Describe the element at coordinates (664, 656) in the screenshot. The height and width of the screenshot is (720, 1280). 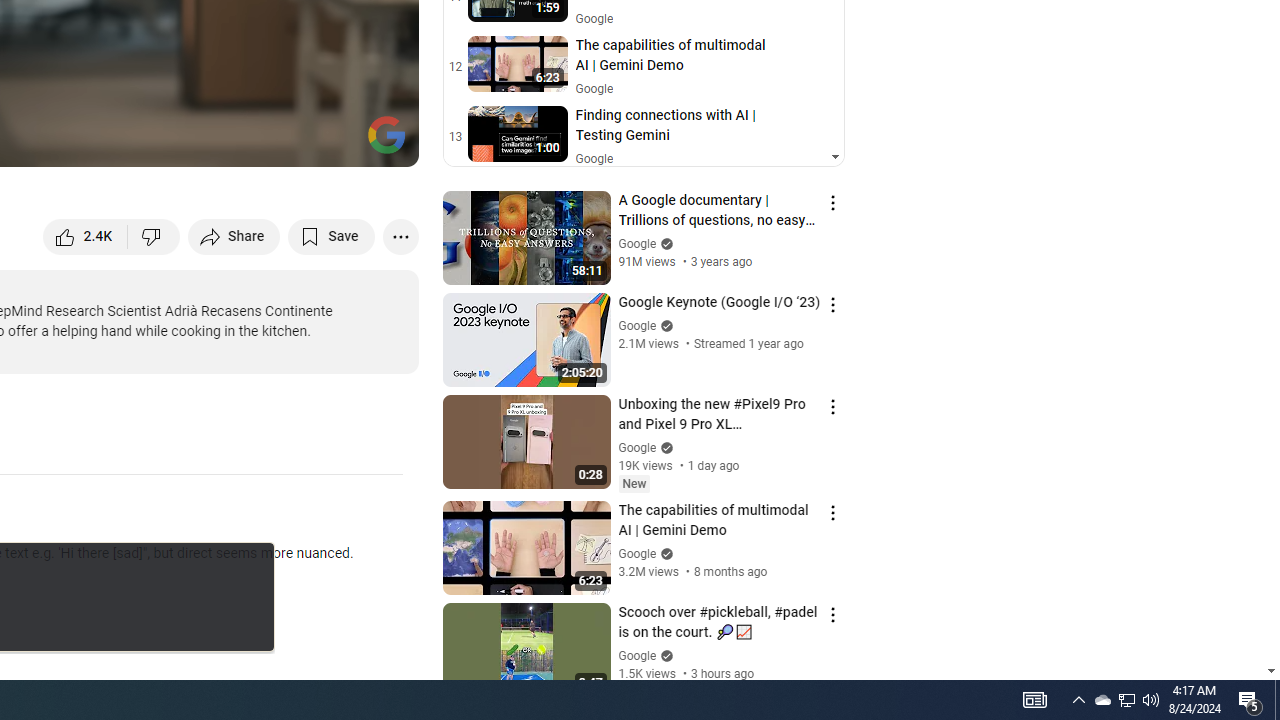
I see `Verified` at that location.